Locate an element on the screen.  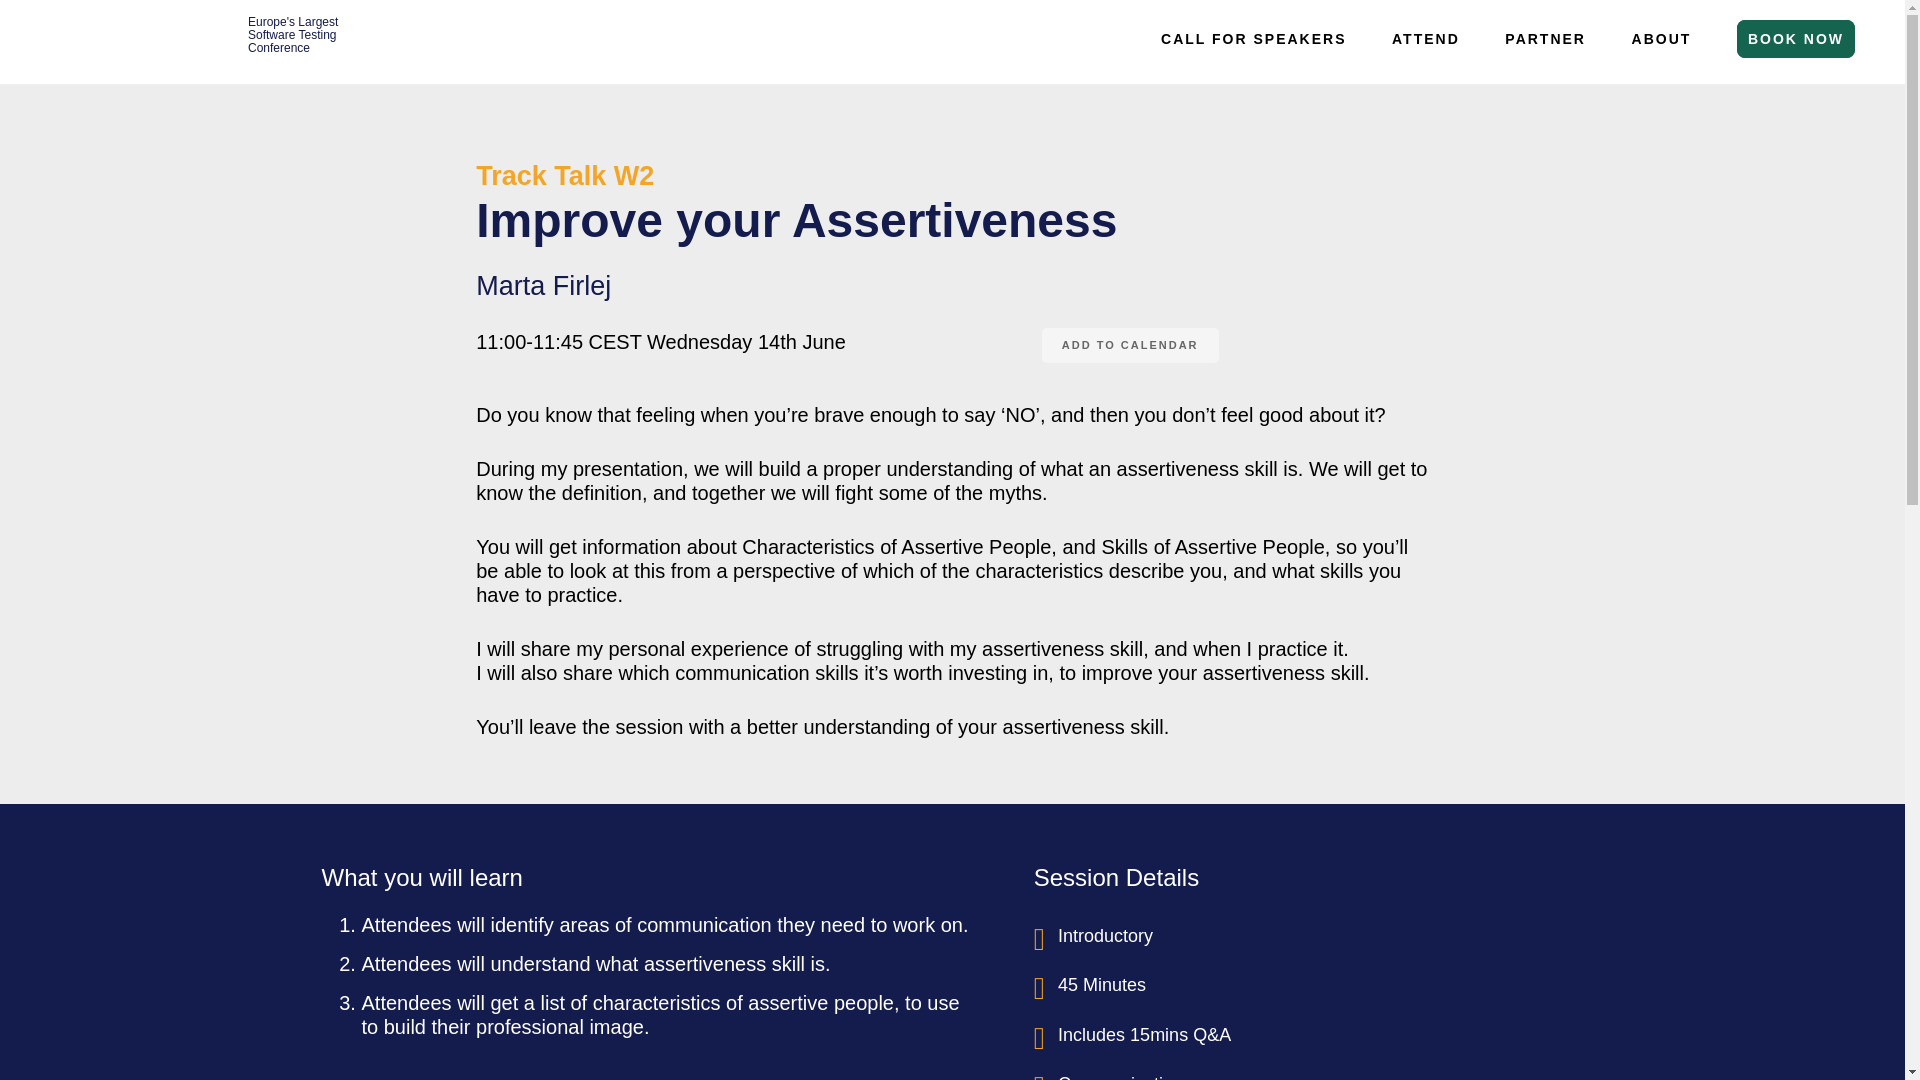
BOOK NOW is located at coordinates (1796, 38).